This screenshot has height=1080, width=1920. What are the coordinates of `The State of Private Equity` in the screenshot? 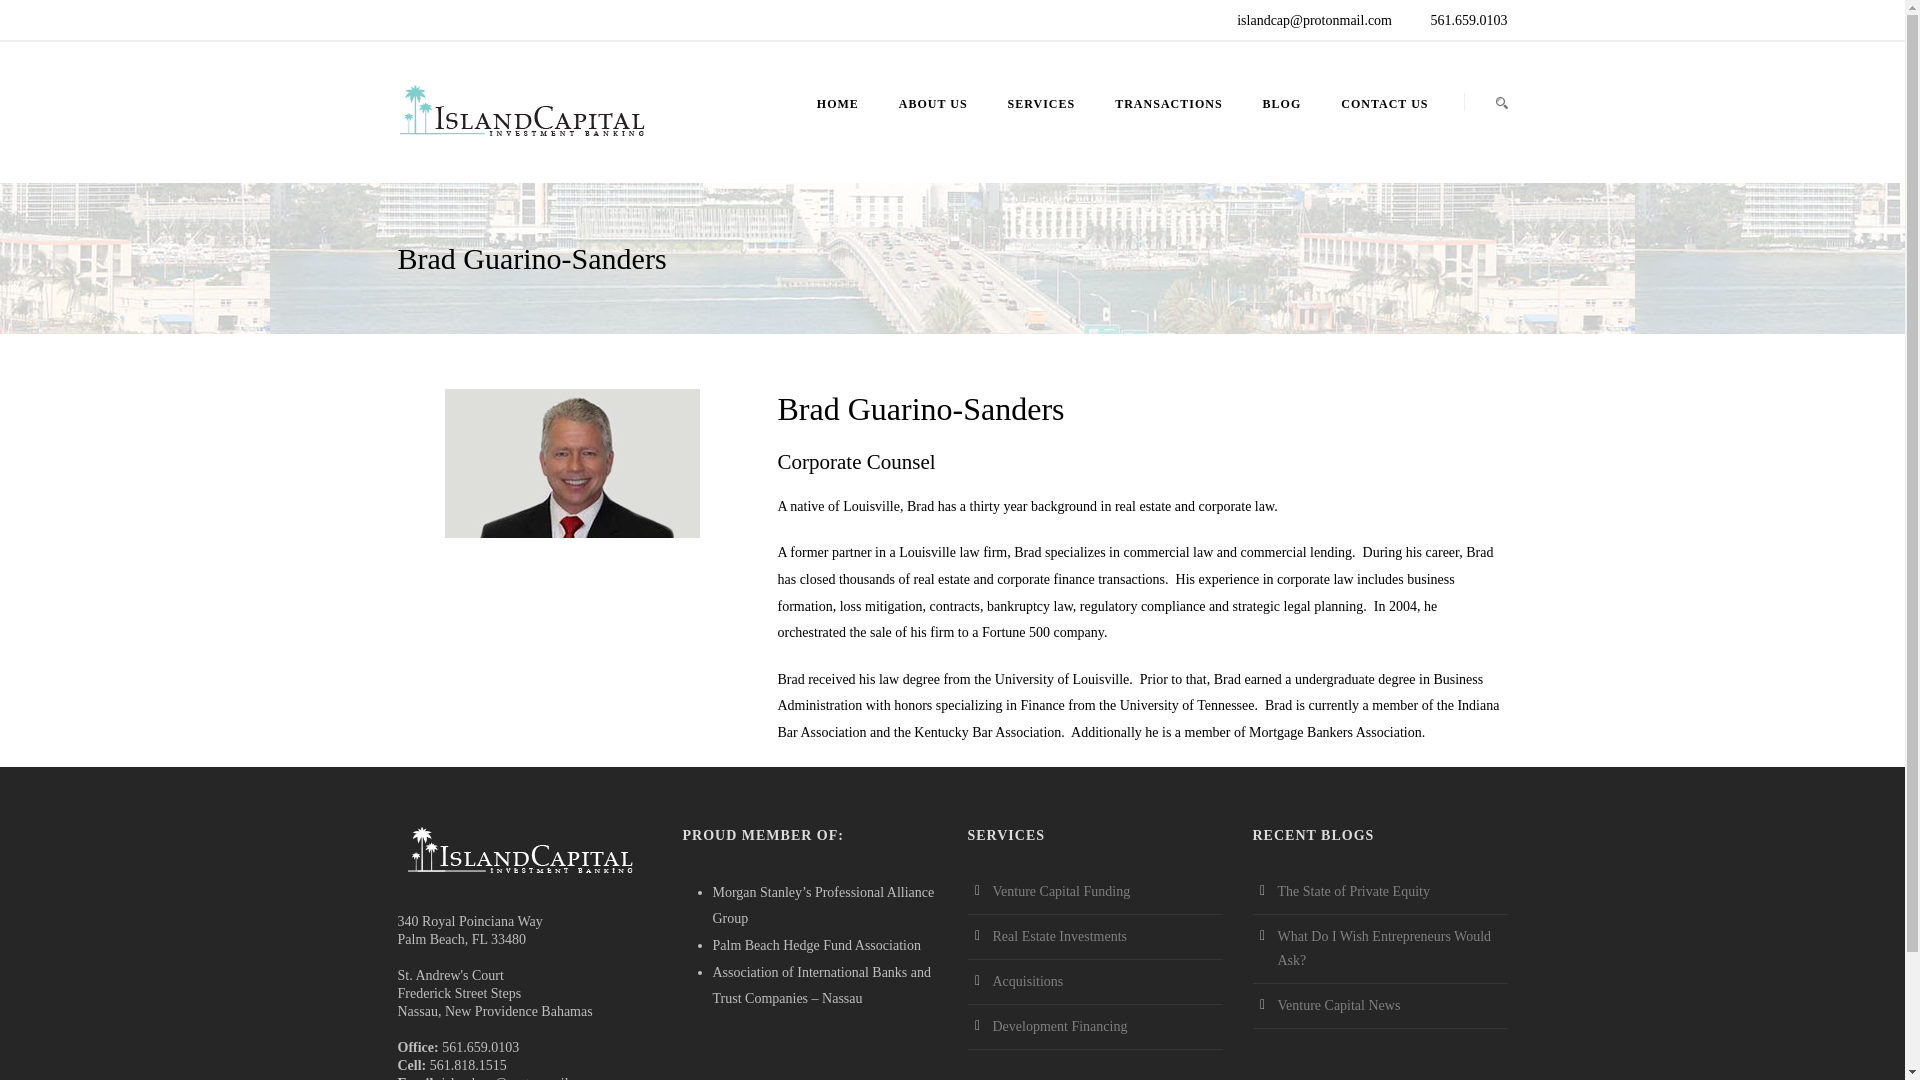 It's located at (1354, 891).